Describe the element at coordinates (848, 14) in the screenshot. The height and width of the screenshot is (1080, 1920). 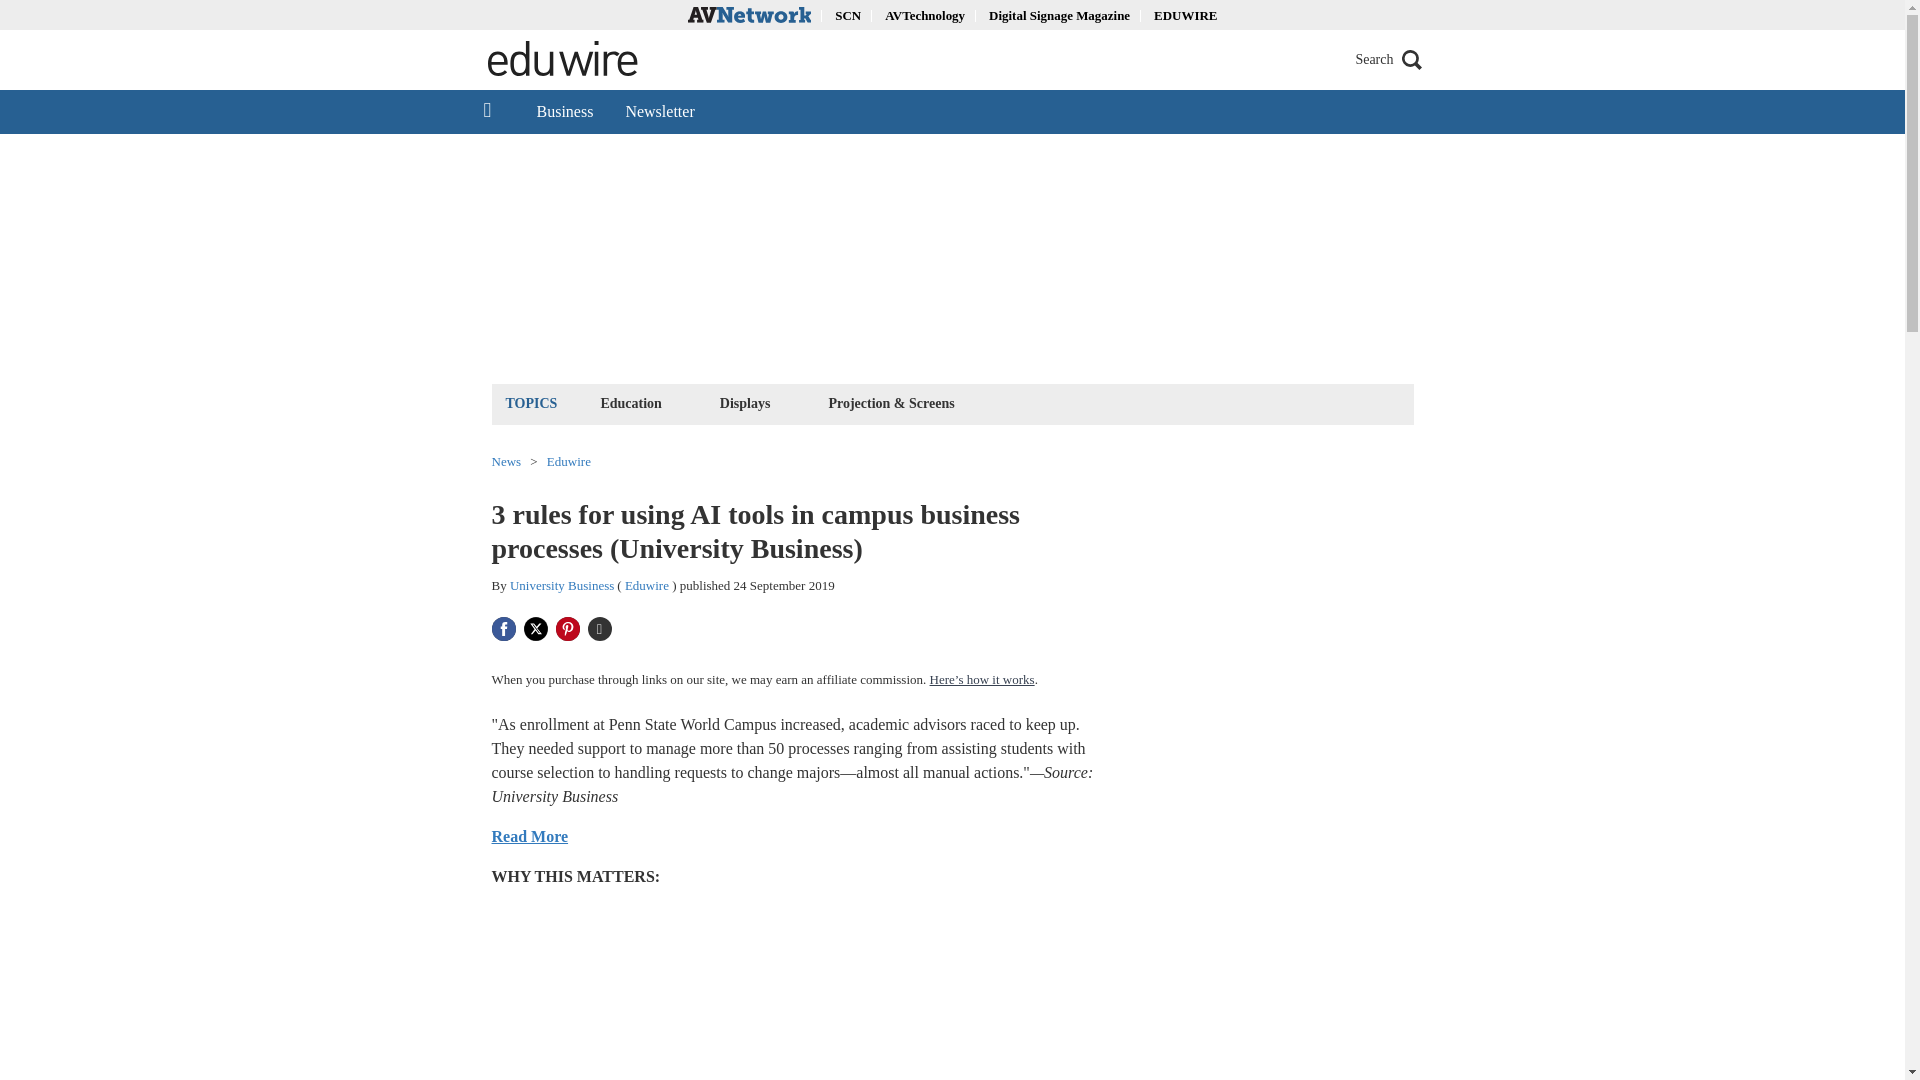
I see `SCN` at that location.